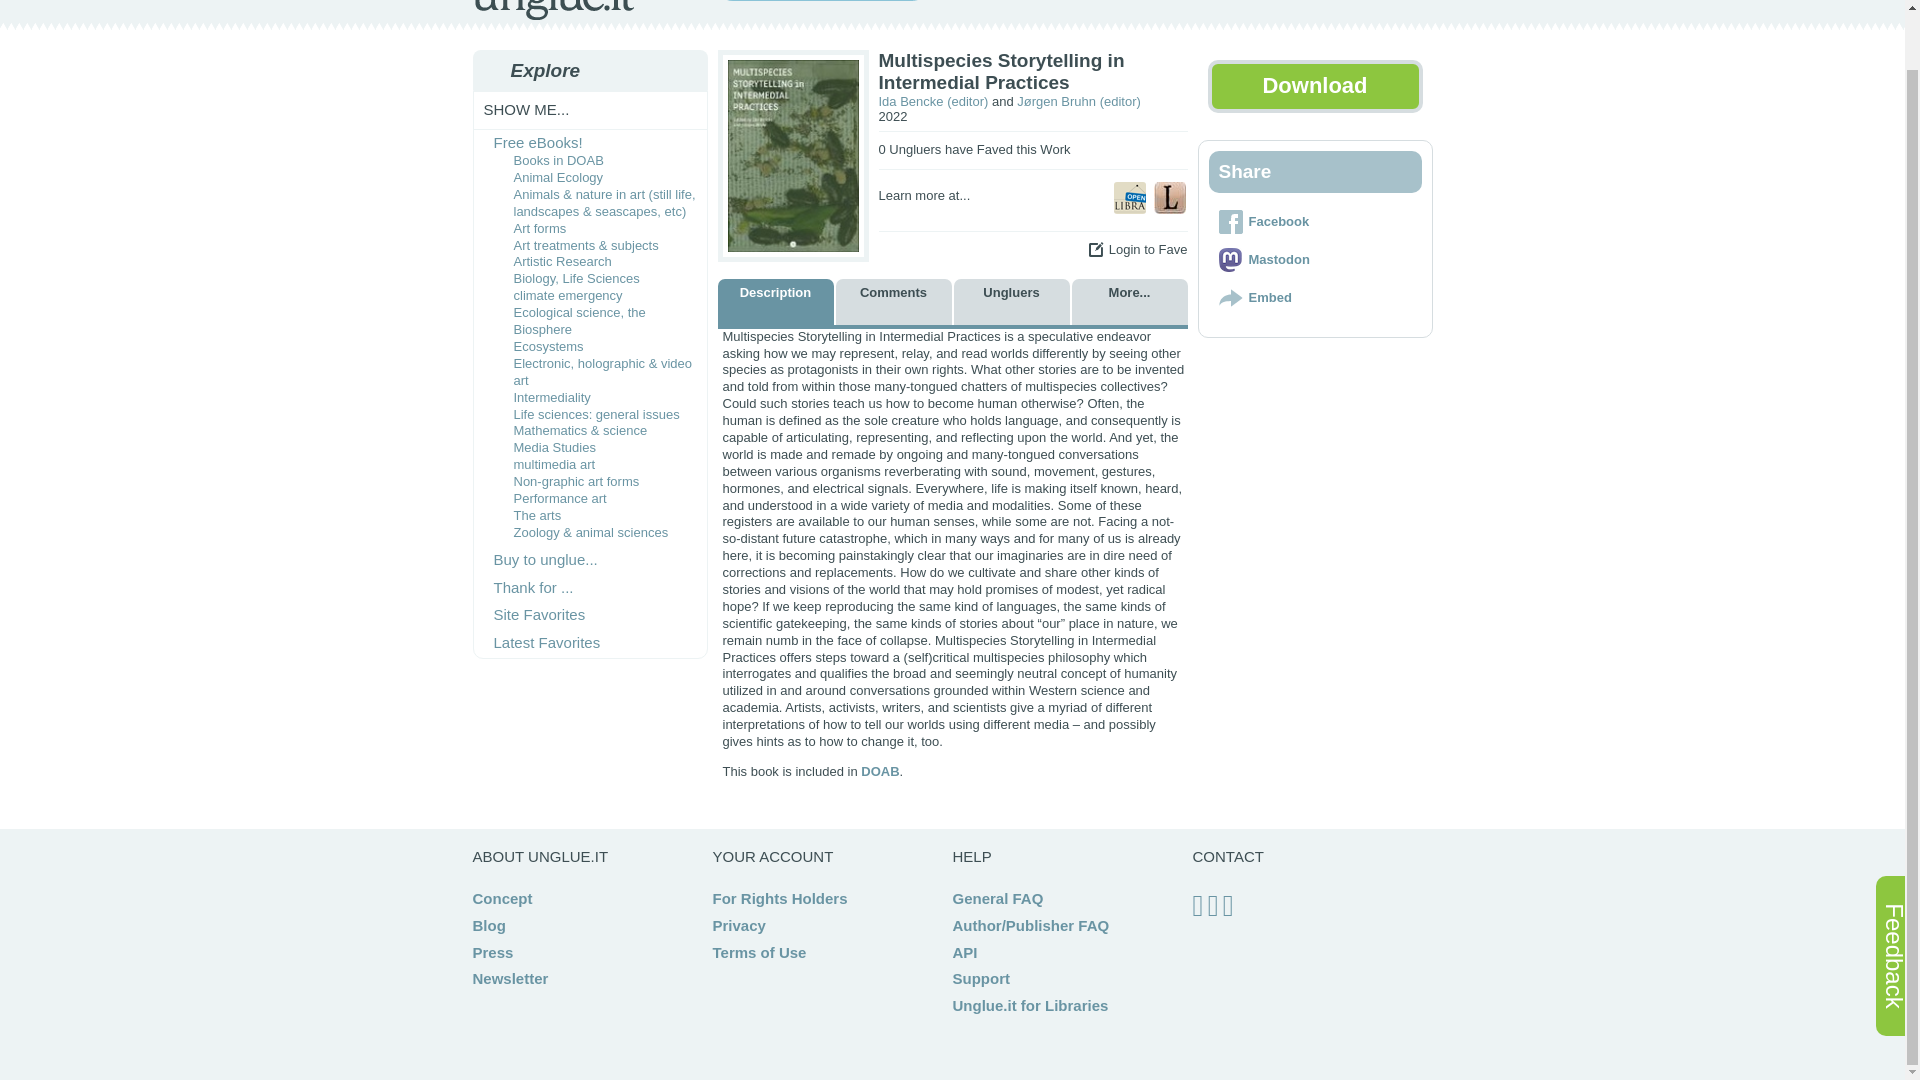 This screenshot has width=1920, height=1080. I want to click on Comments, so click(894, 302).